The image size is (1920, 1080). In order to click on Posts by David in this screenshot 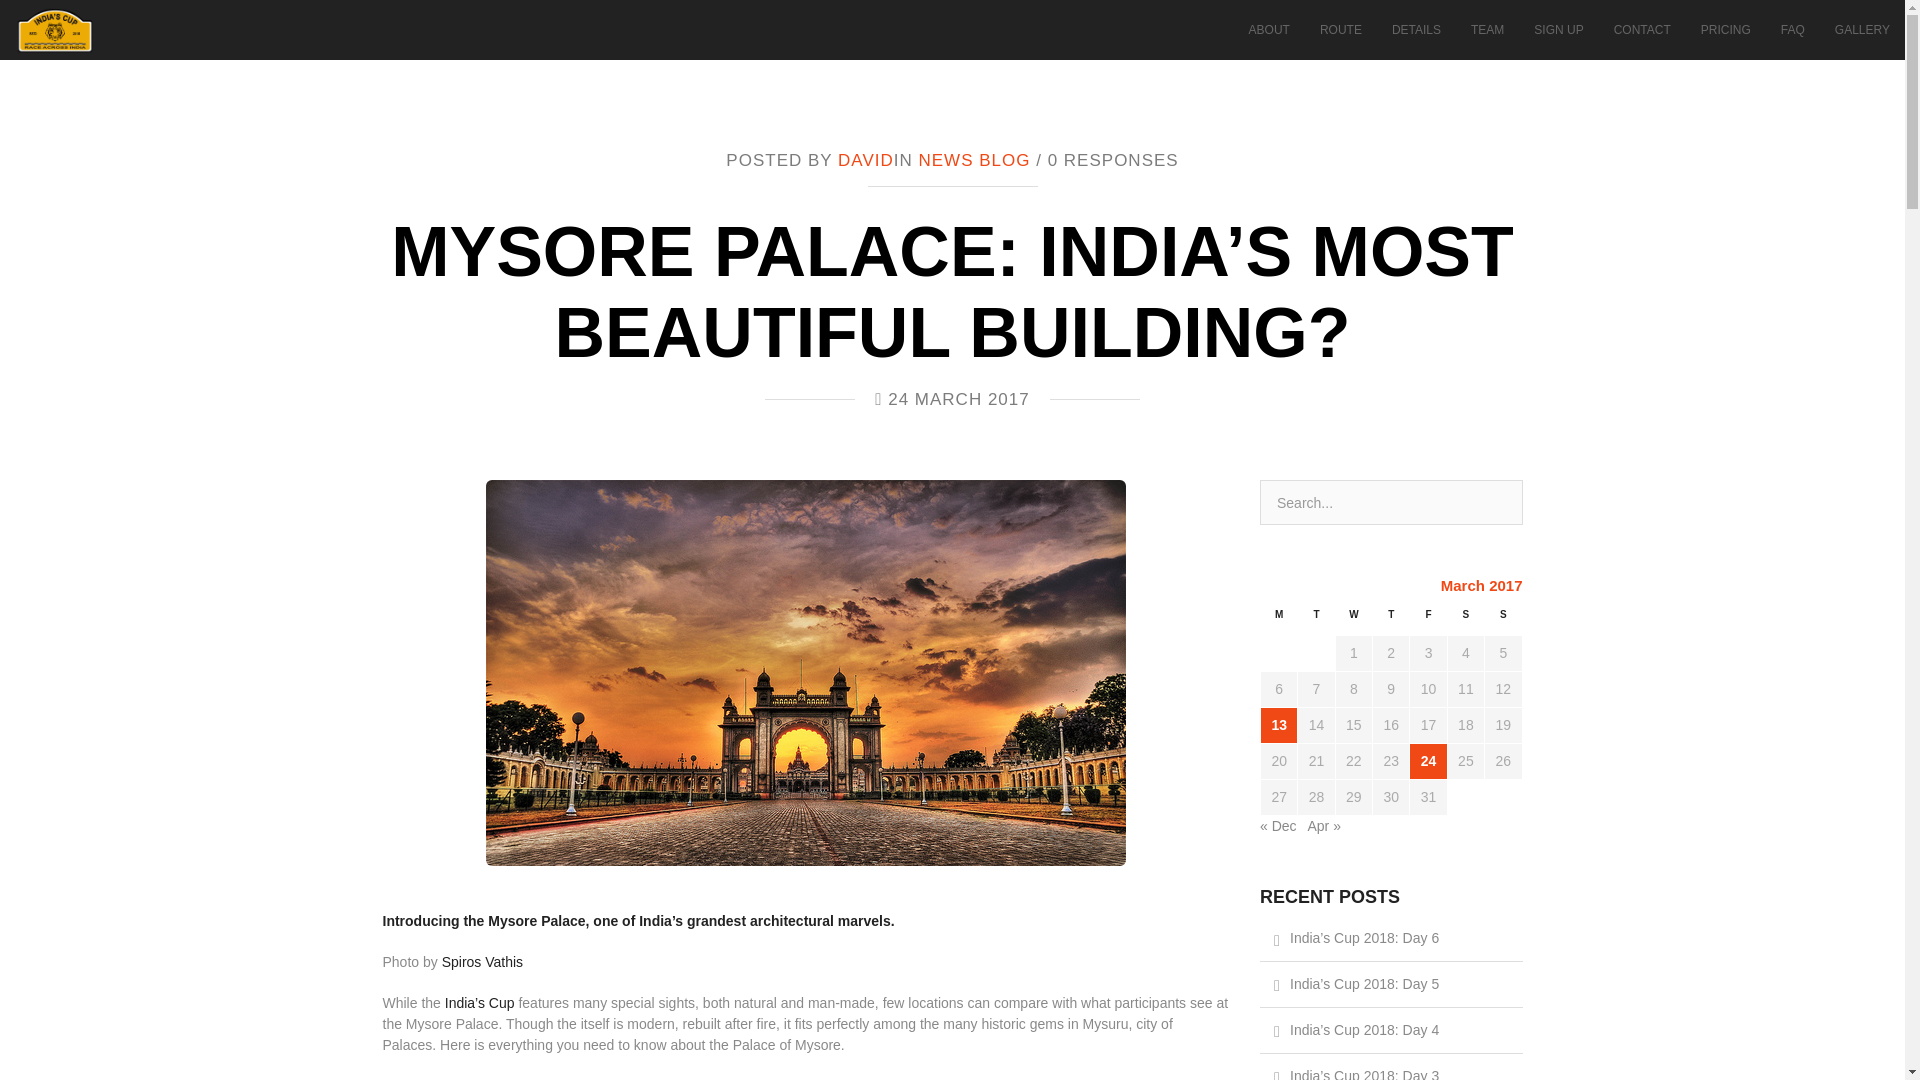, I will do `click(866, 160)`.